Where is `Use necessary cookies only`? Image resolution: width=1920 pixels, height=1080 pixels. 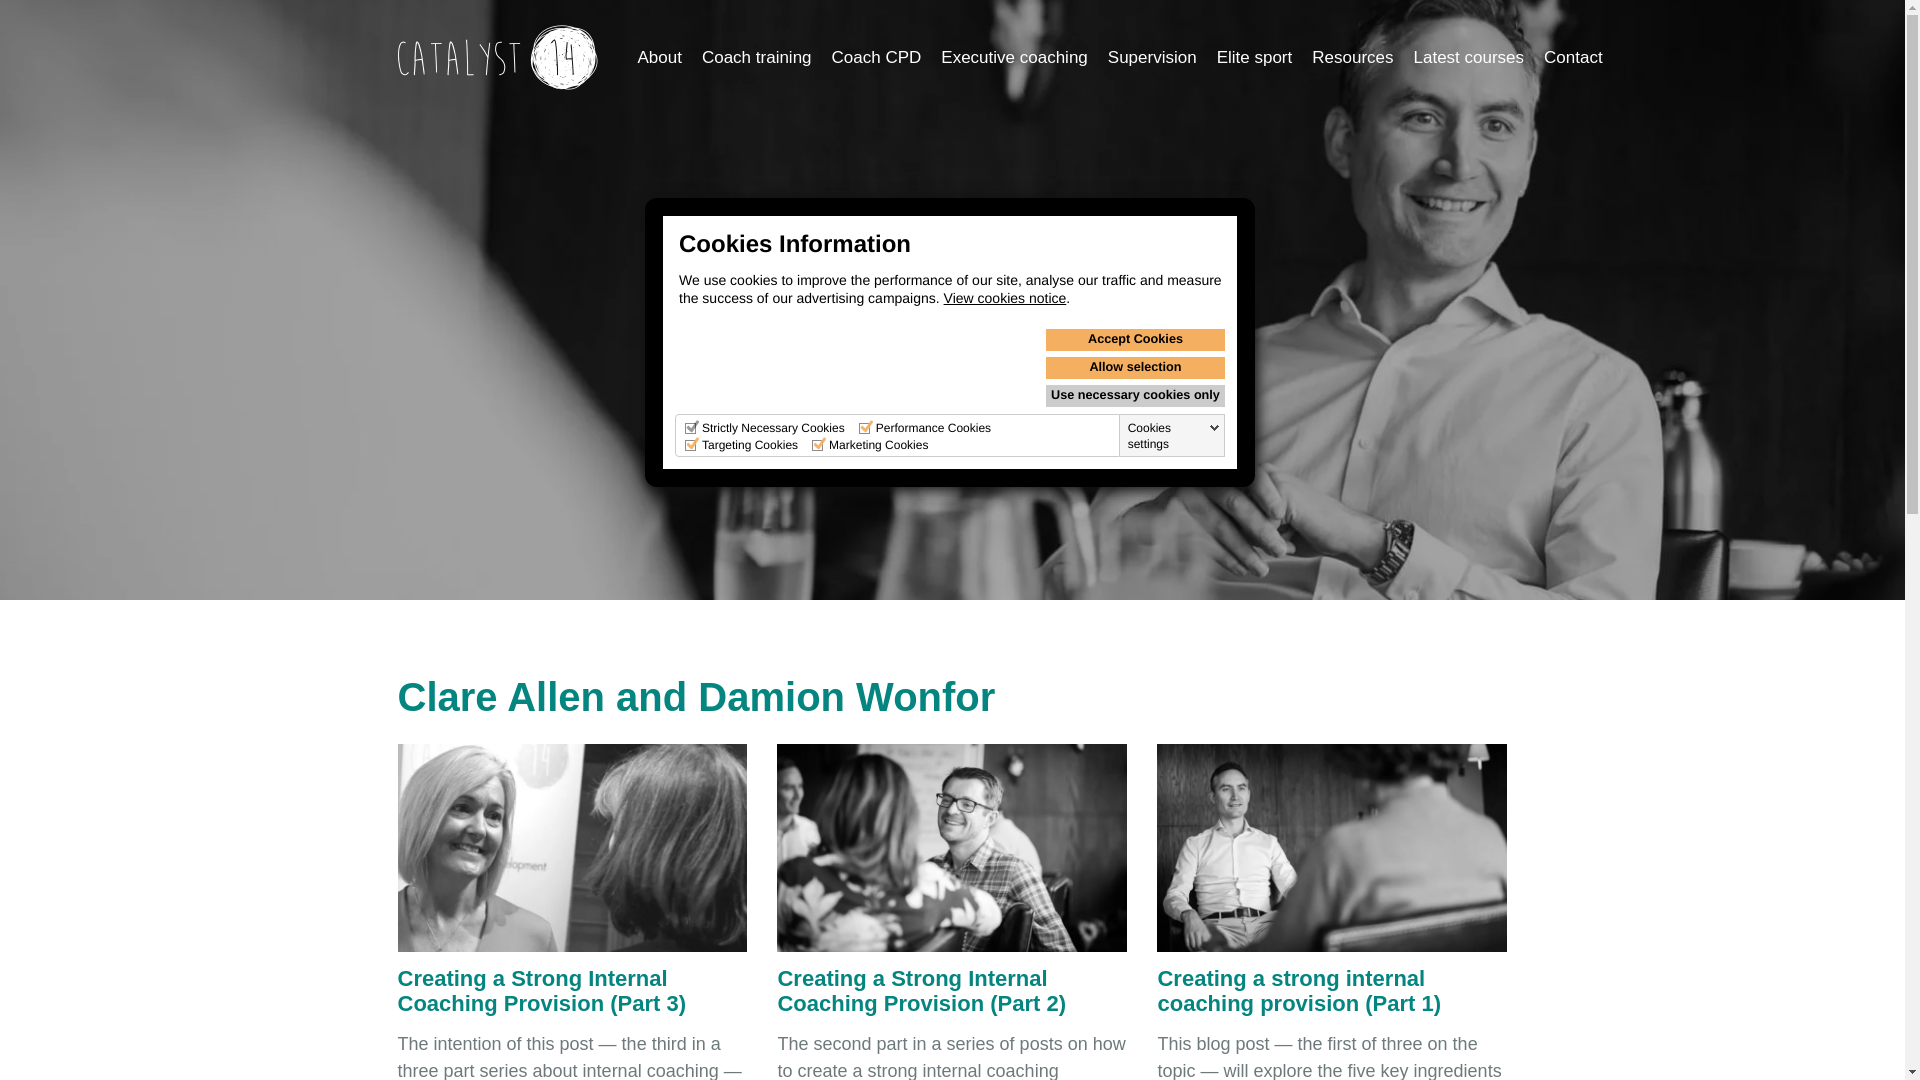
Use necessary cookies only is located at coordinates (1135, 396).